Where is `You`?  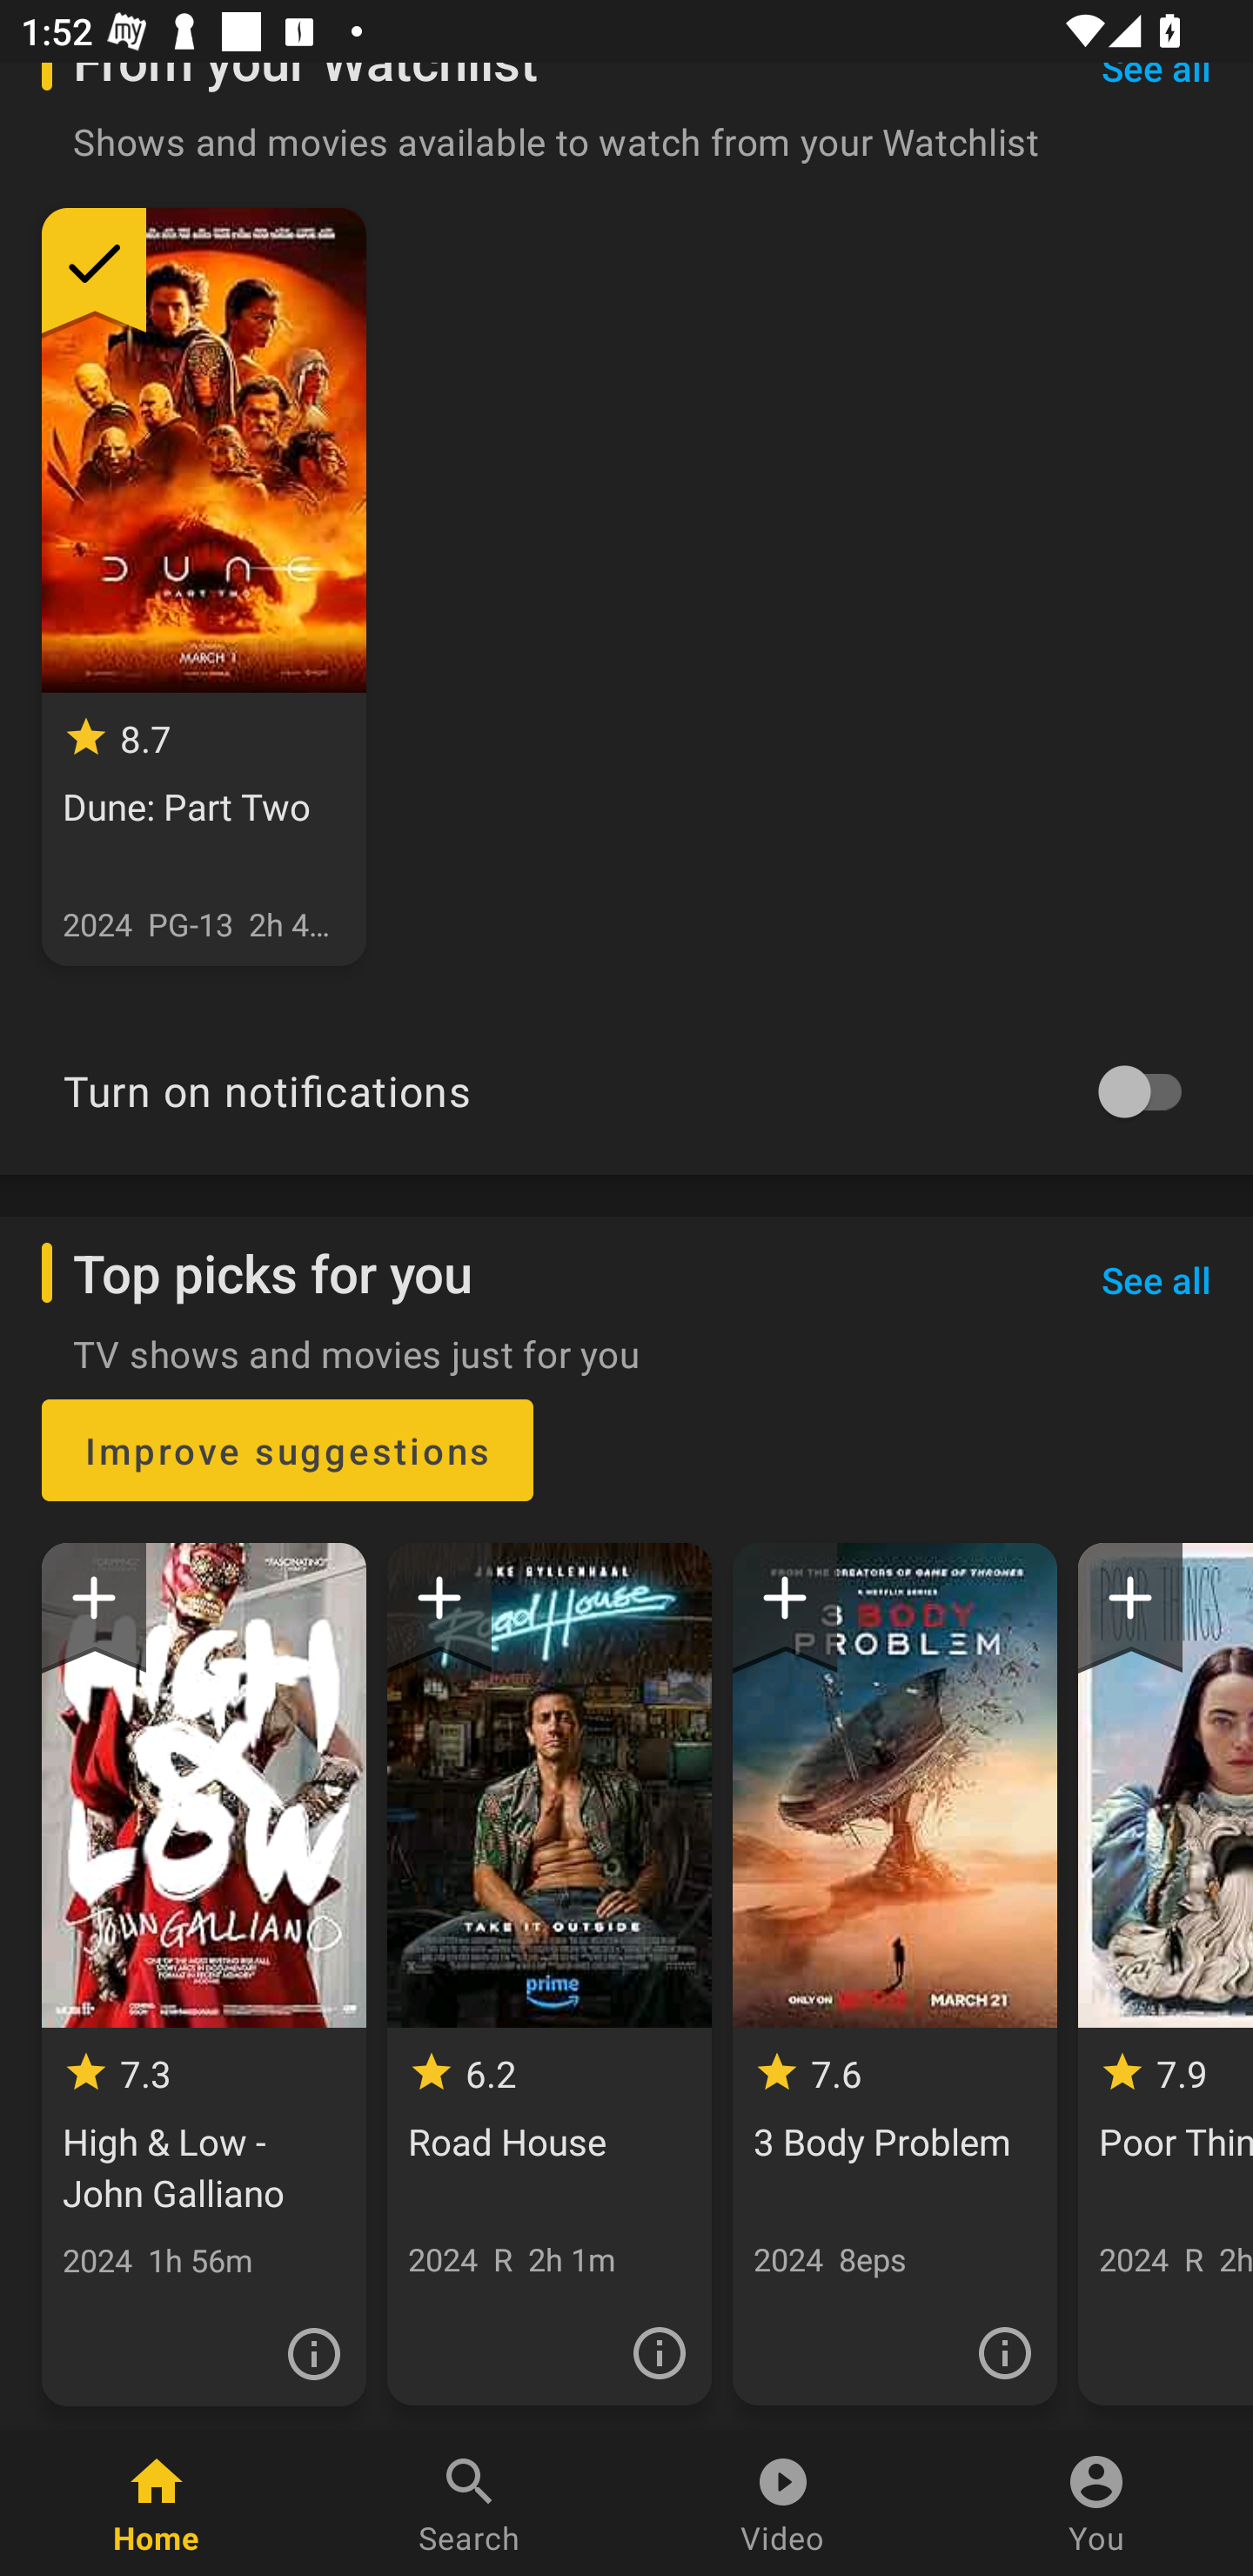
You is located at coordinates (1096, 2503).